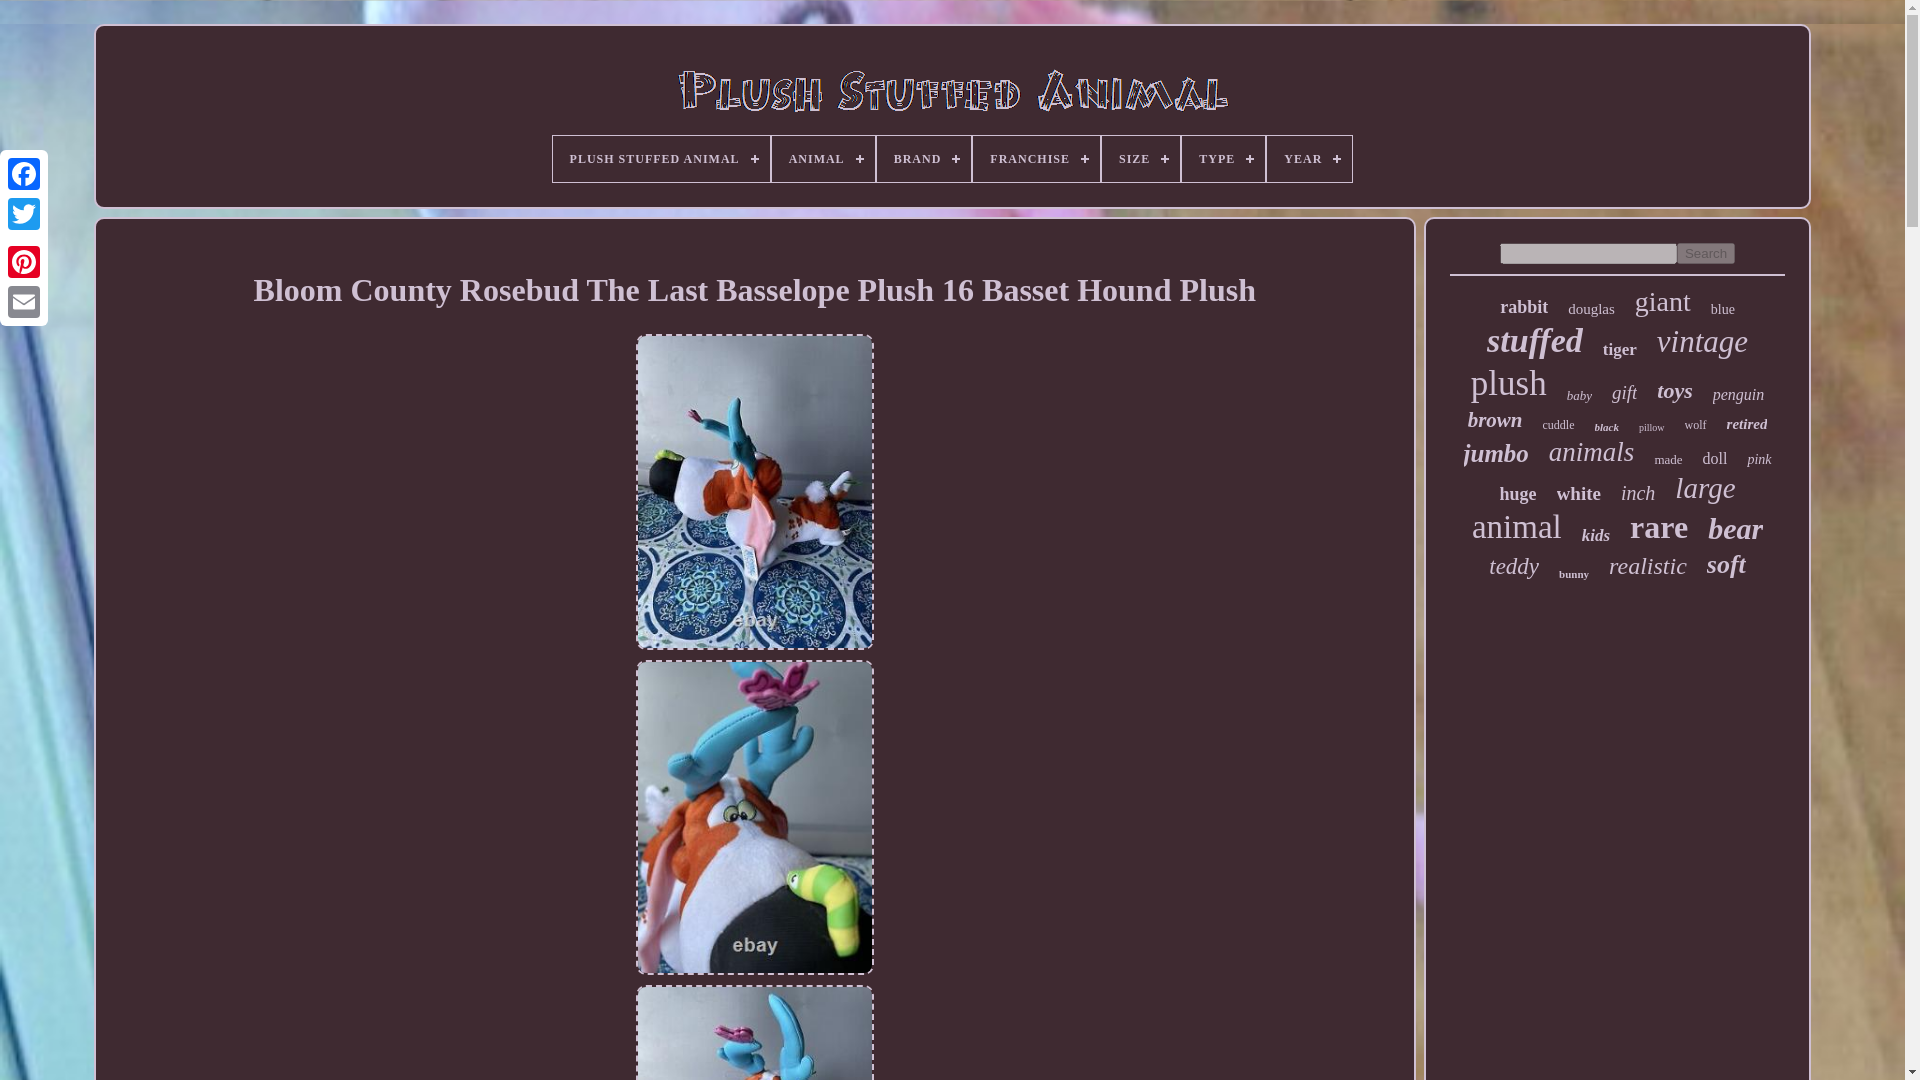 The image size is (1920, 1080). What do you see at coordinates (924, 159) in the screenshot?
I see `BRAND` at bounding box center [924, 159].